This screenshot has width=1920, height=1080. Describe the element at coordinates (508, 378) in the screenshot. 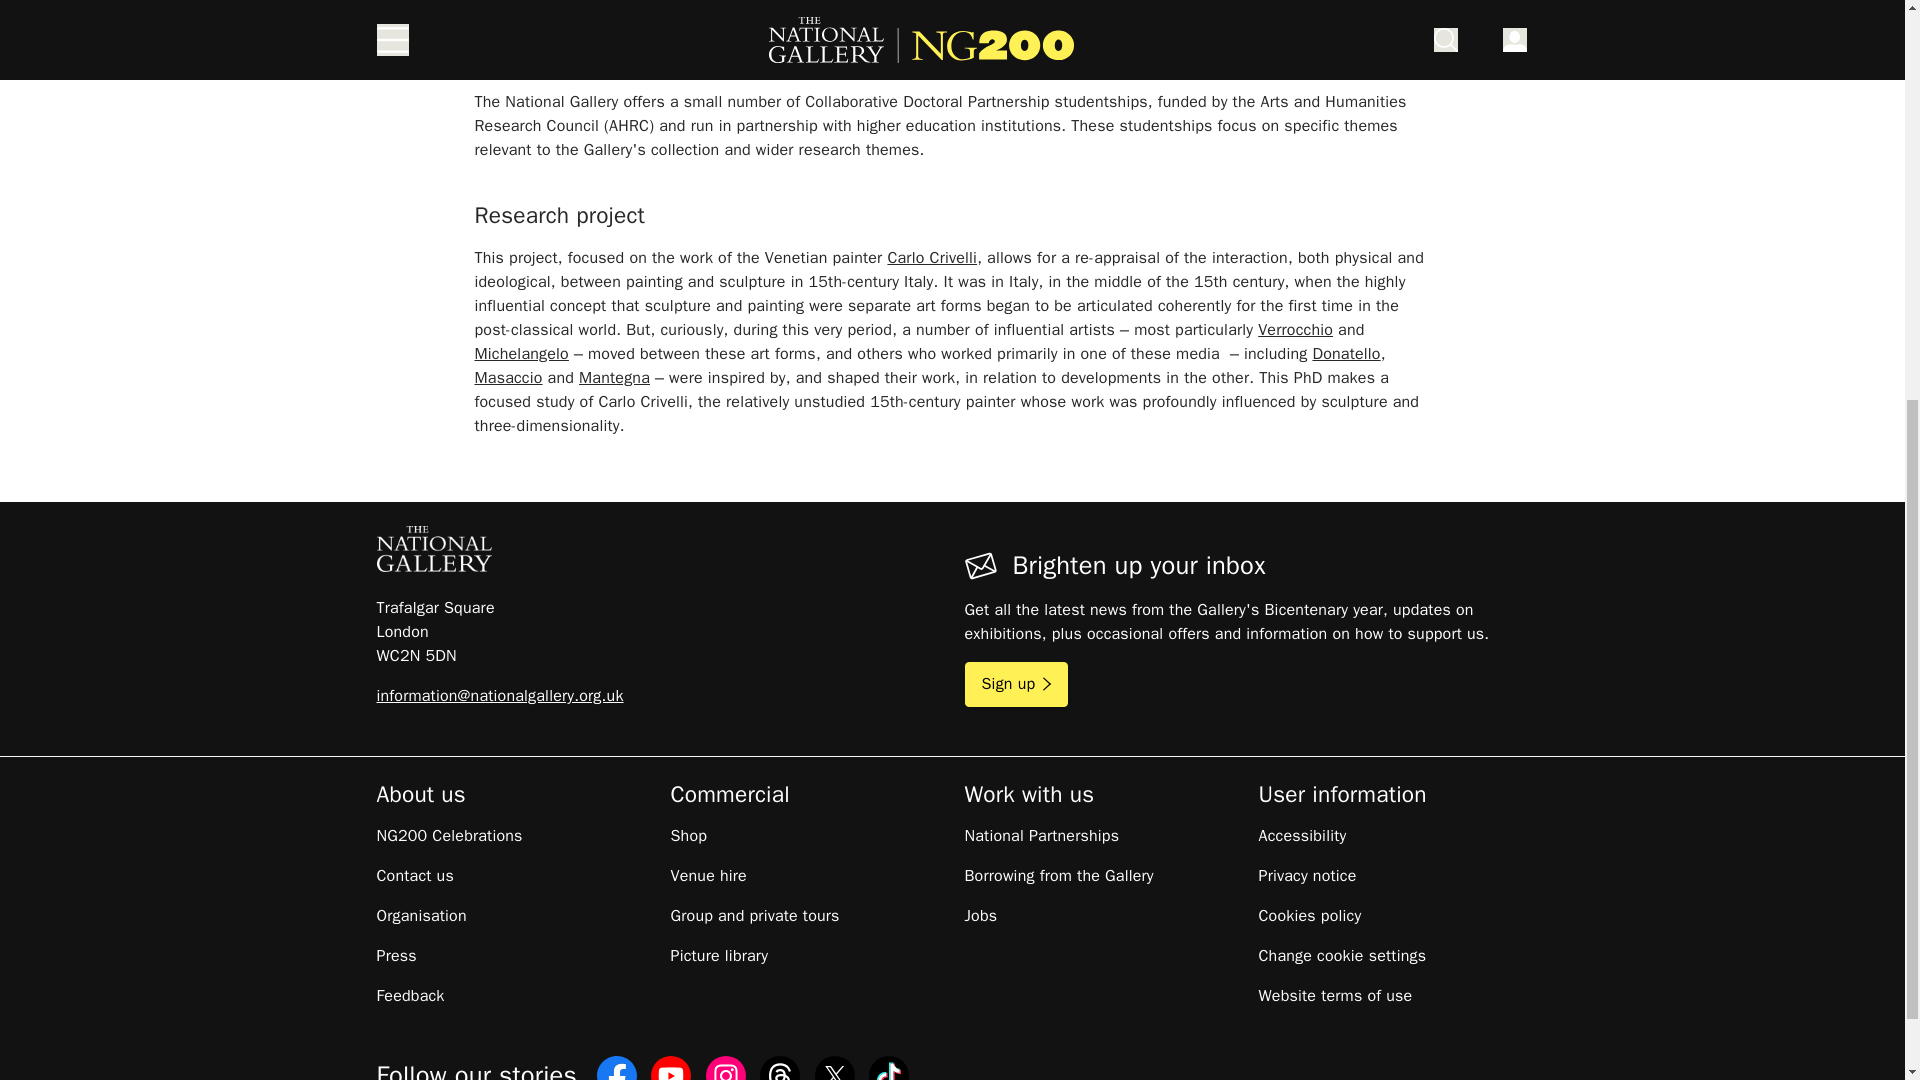

I see `Masaccio` at that location.